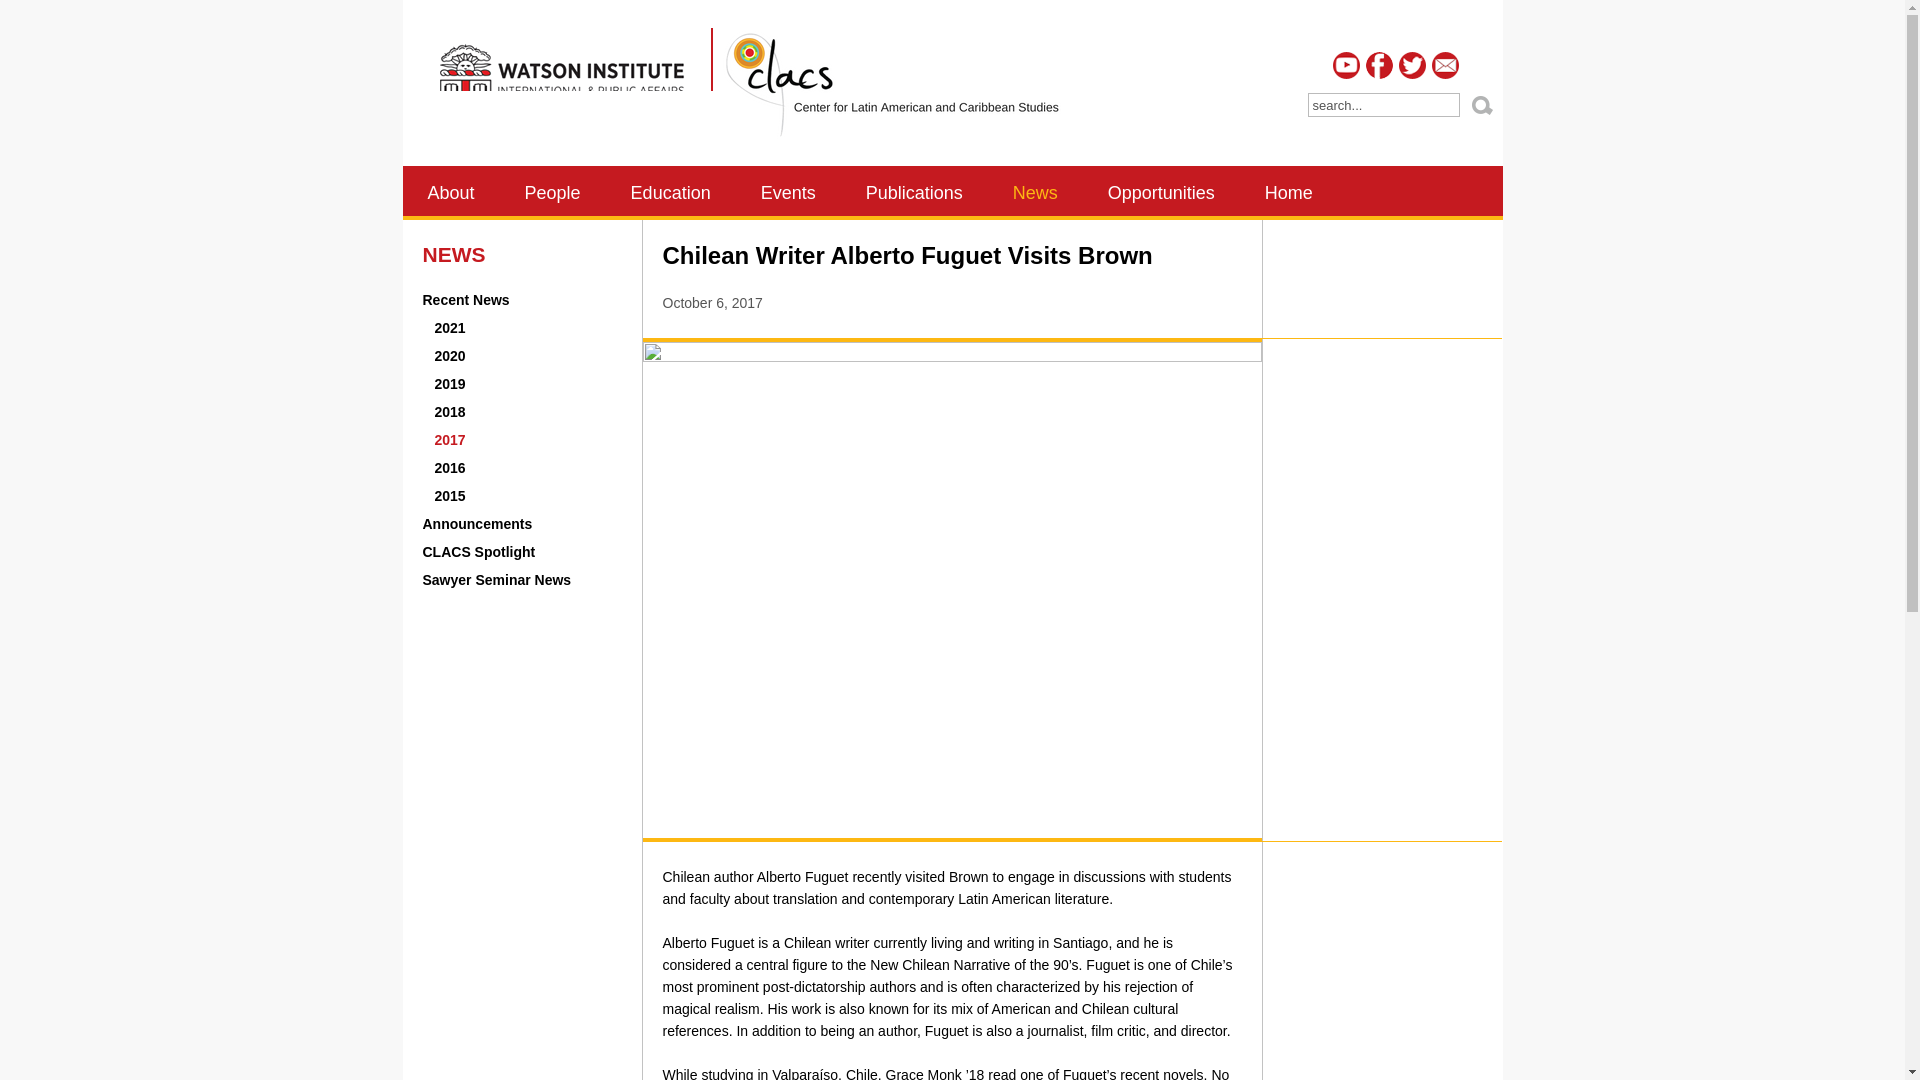 This screenshot has width=1920, height=1080. What do you see at coordinates (1382, 105) in the screenshot?
I see `Enter the terms you wish to search for.` at bounding box center [1382, 105].